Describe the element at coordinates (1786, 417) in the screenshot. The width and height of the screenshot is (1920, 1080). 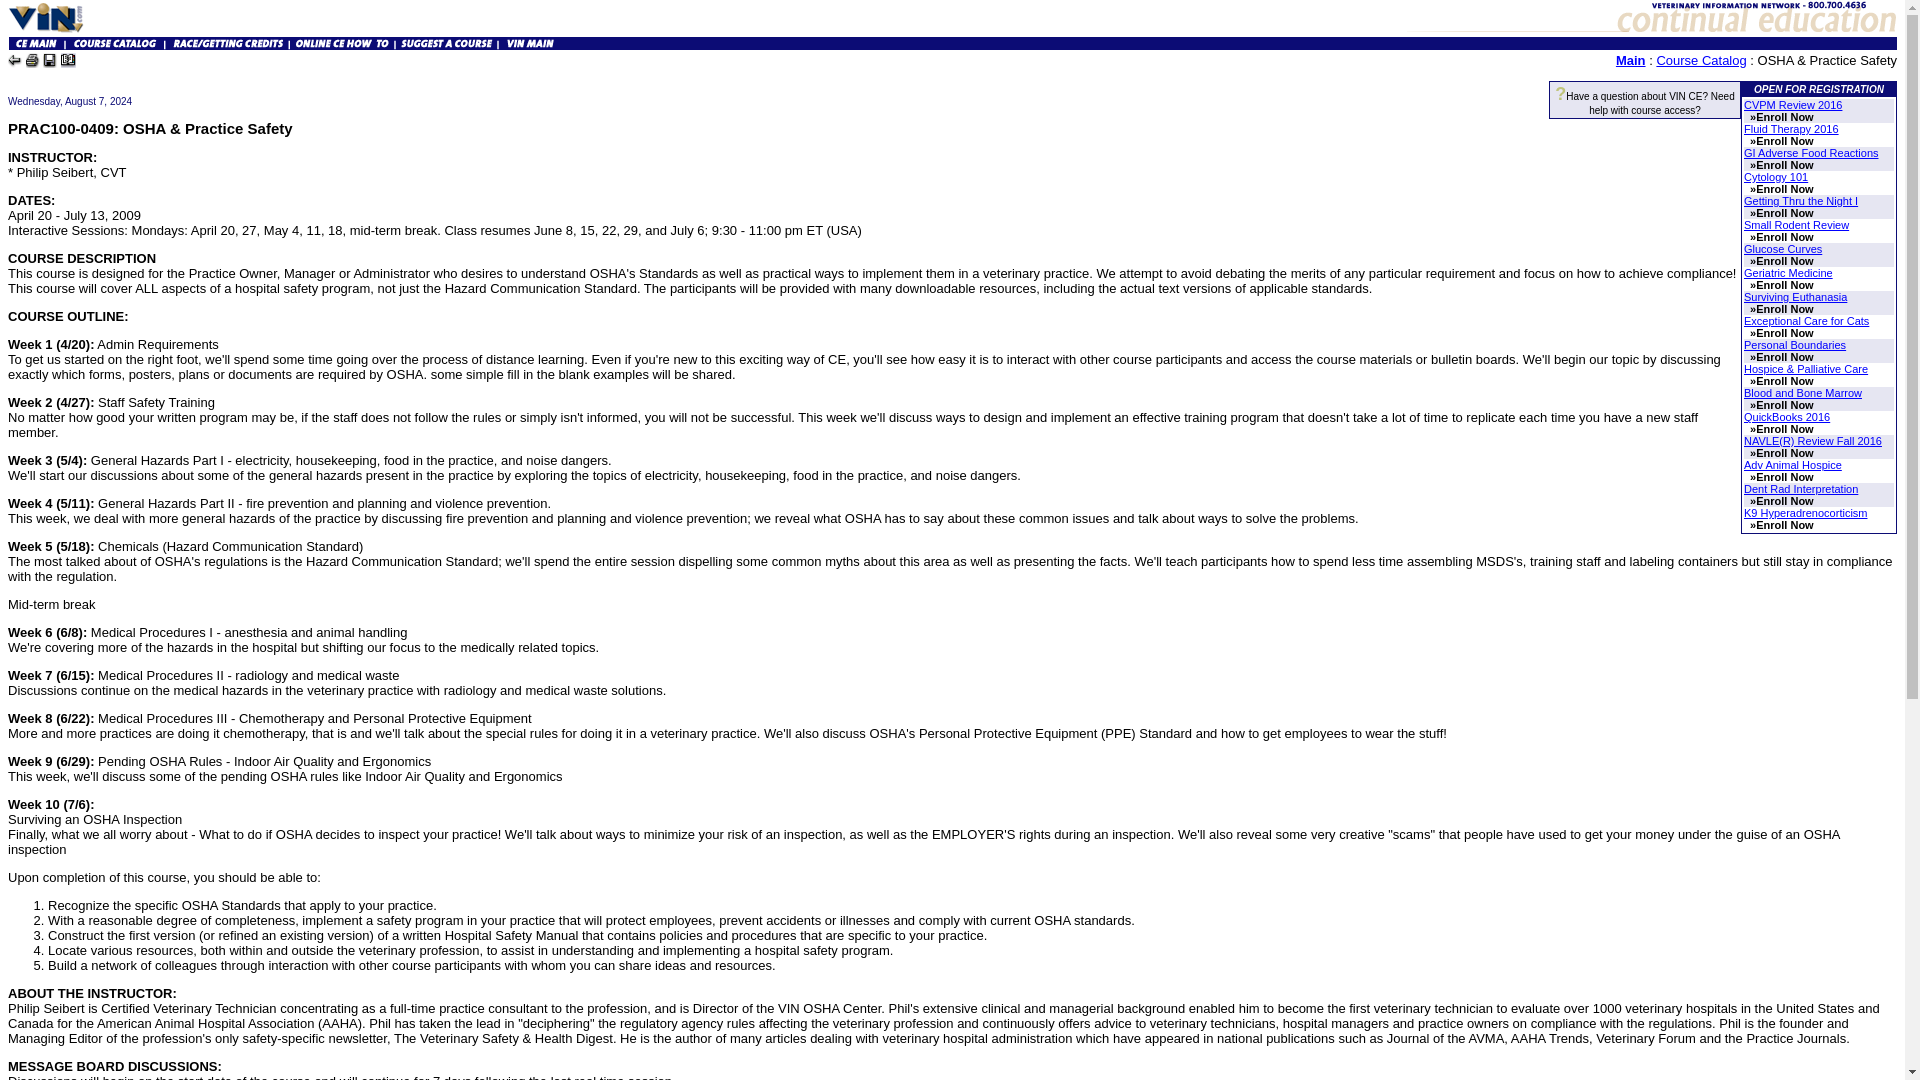
I see `QuickBooks 2016` at that location.